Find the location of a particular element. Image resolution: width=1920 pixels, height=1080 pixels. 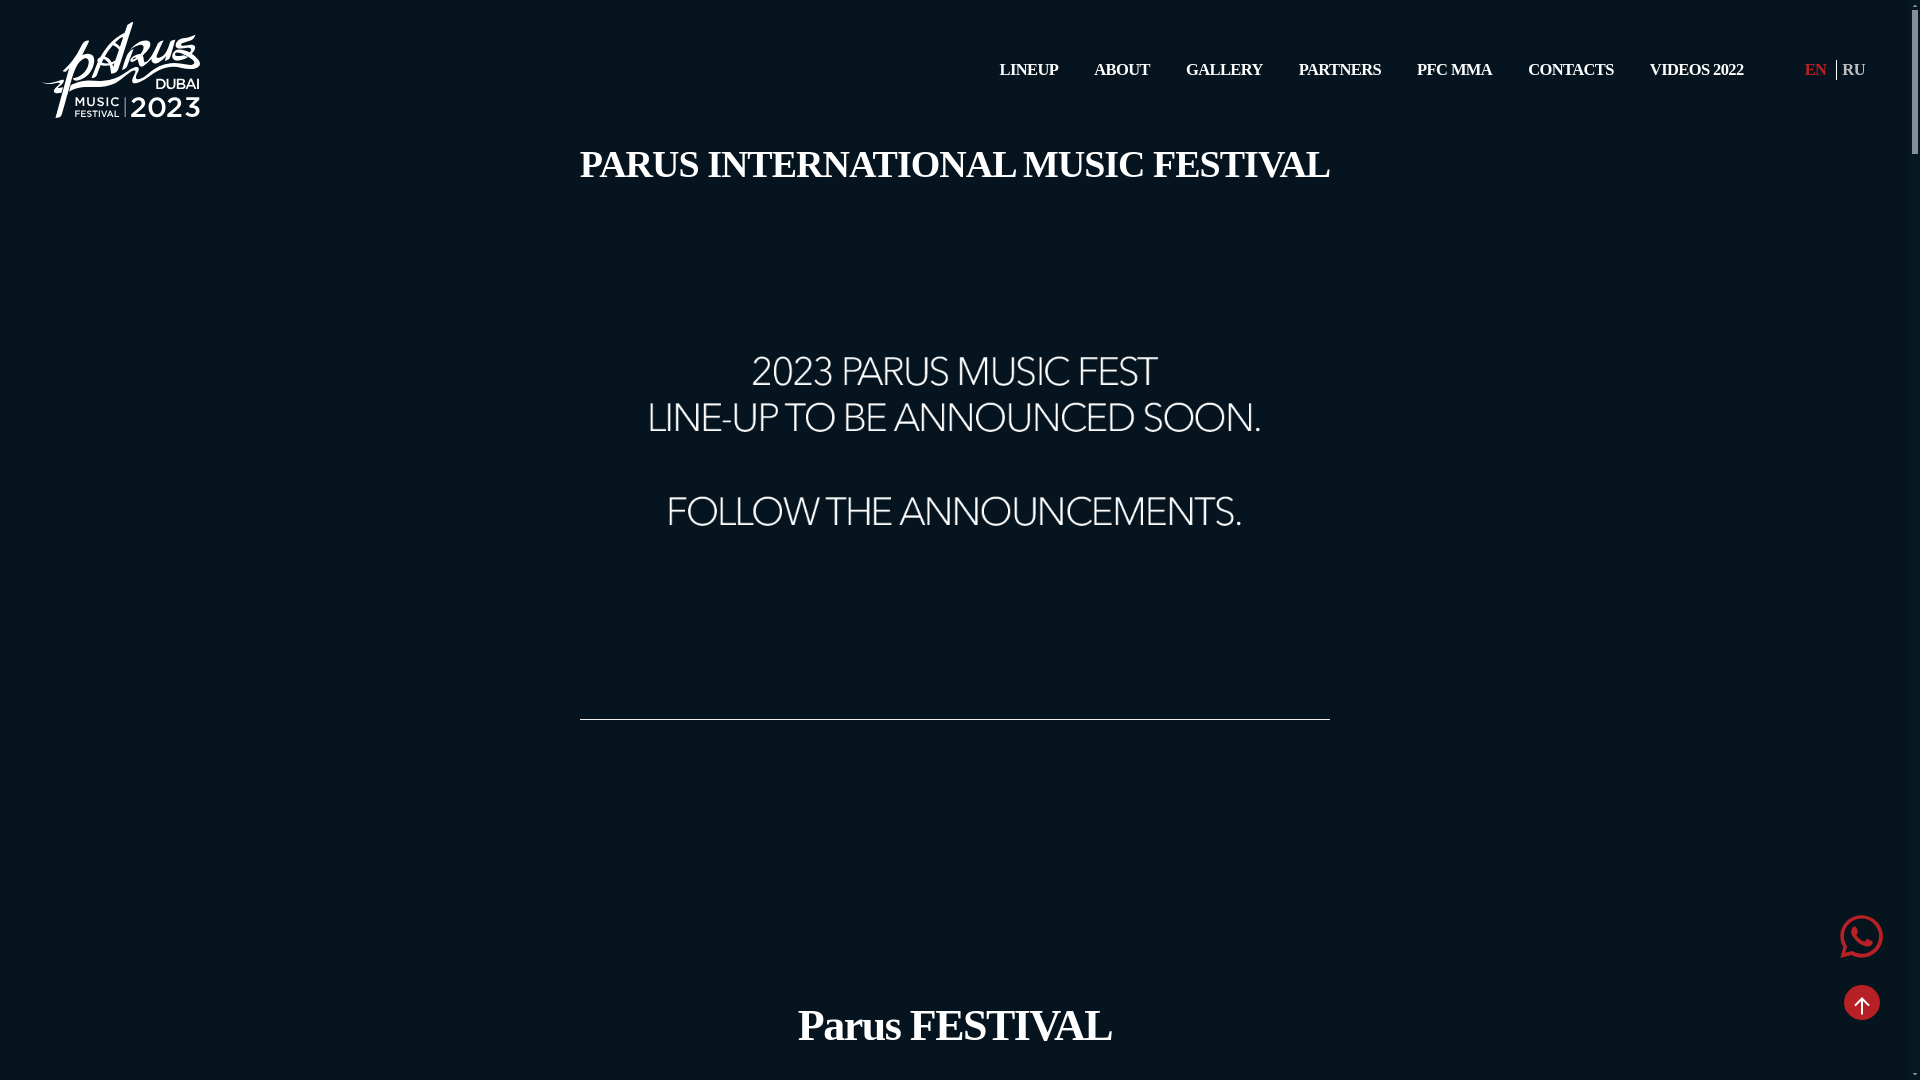

PARTNERS is located at coordinates (1340, 70).